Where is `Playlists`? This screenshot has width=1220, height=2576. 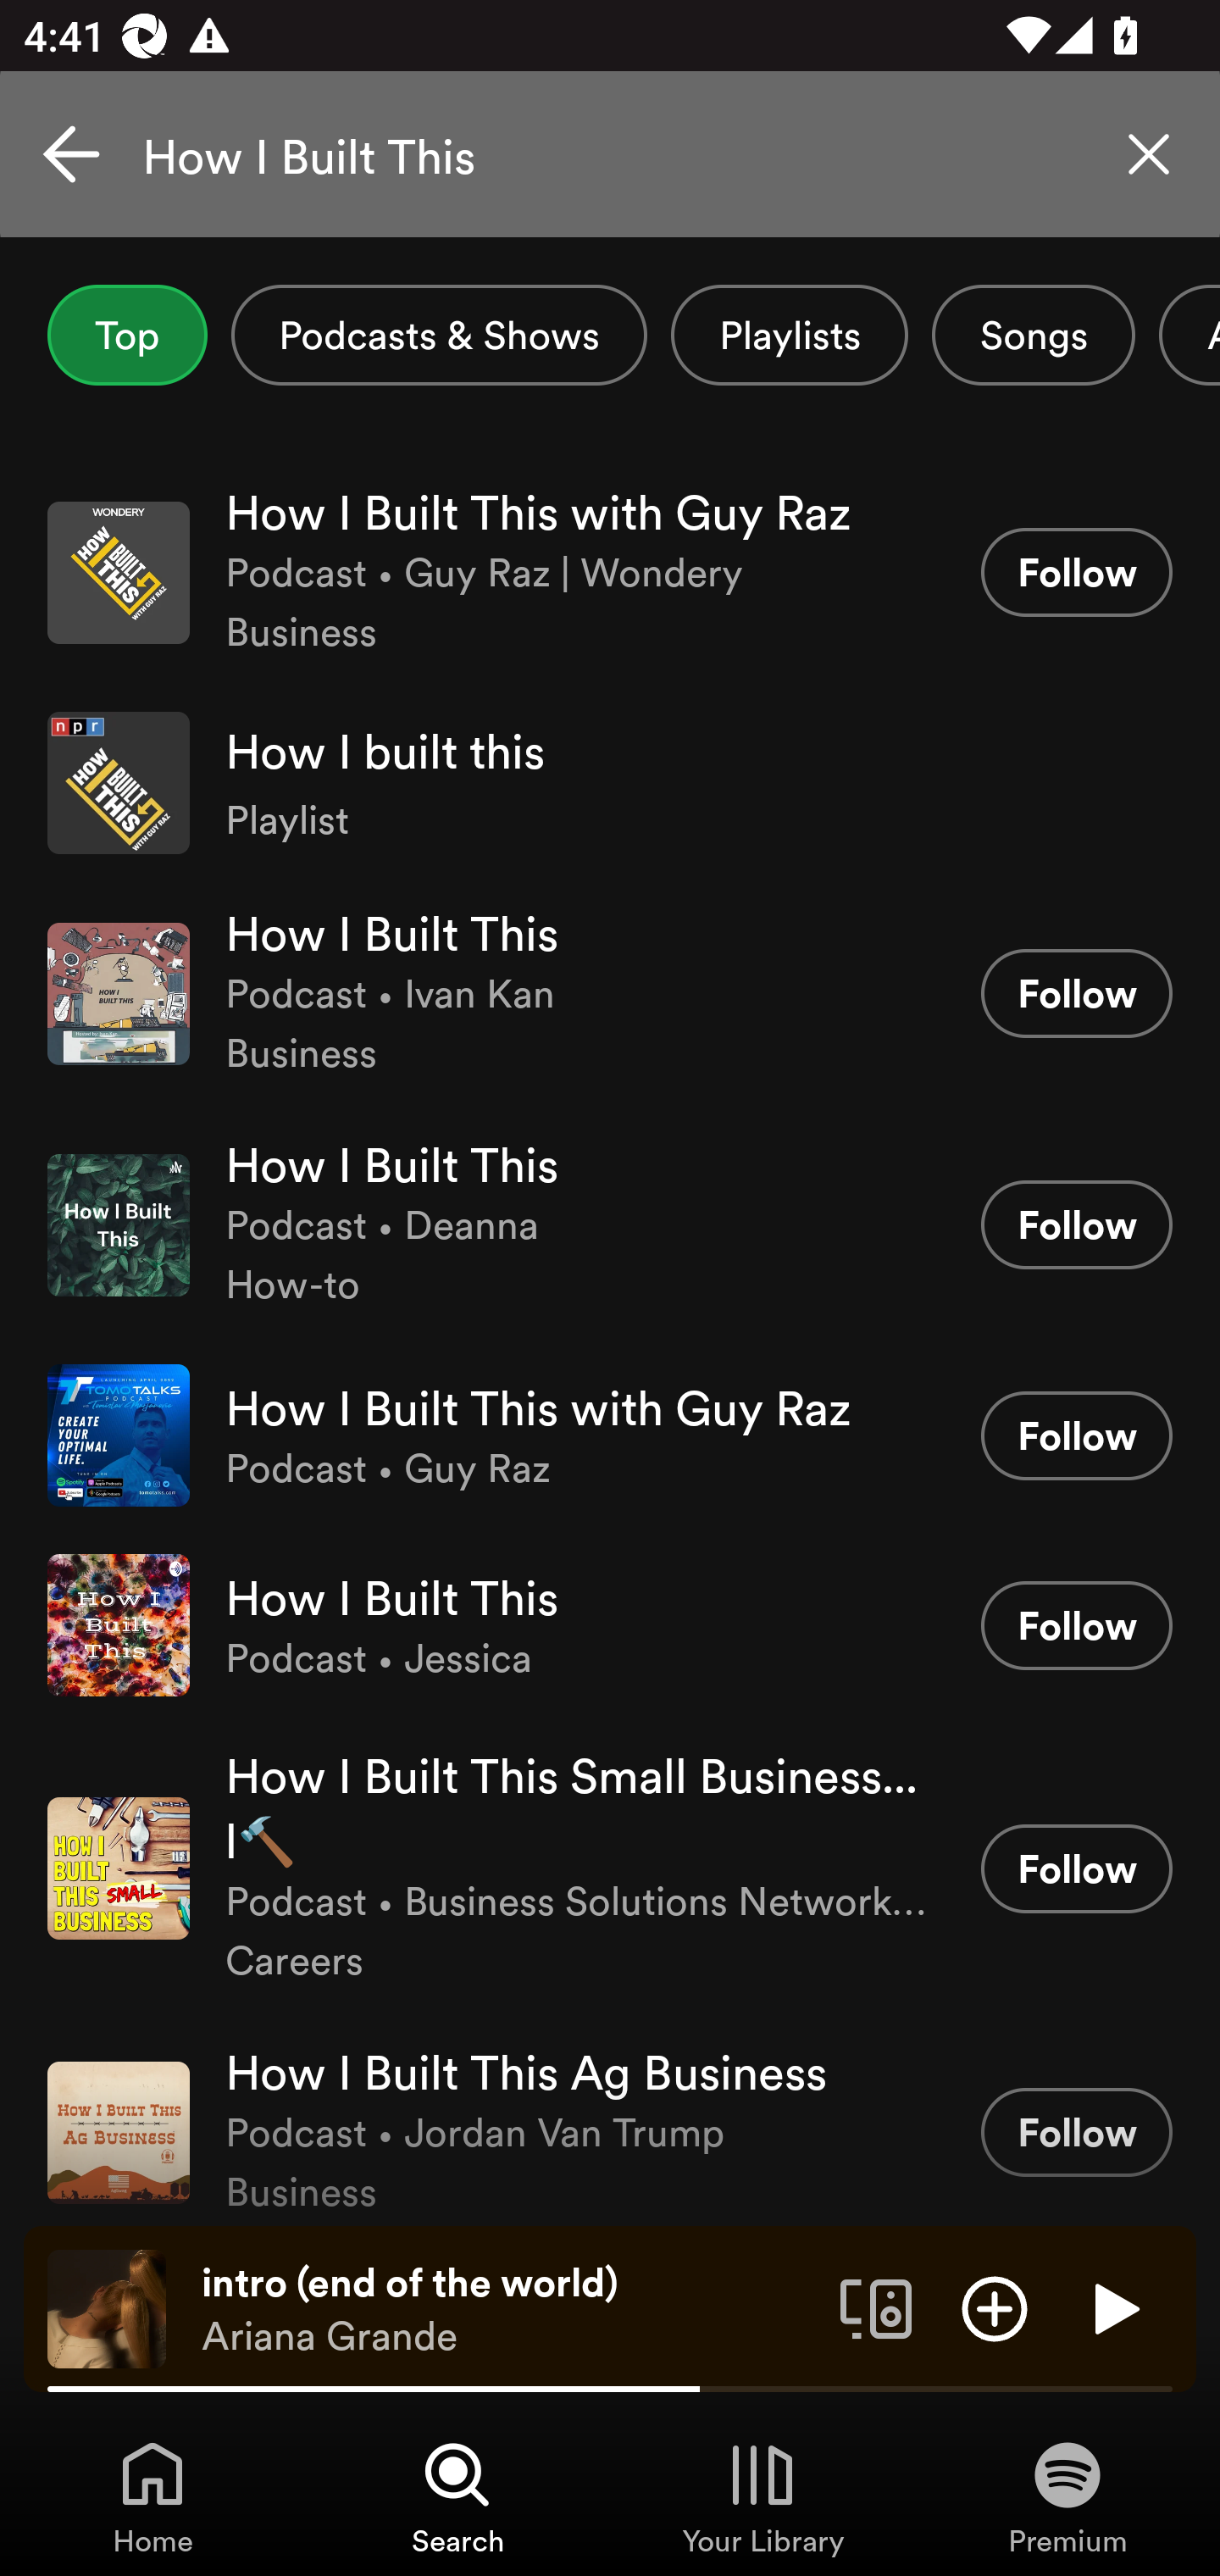
Playlists is located at coordinates (790, 335).